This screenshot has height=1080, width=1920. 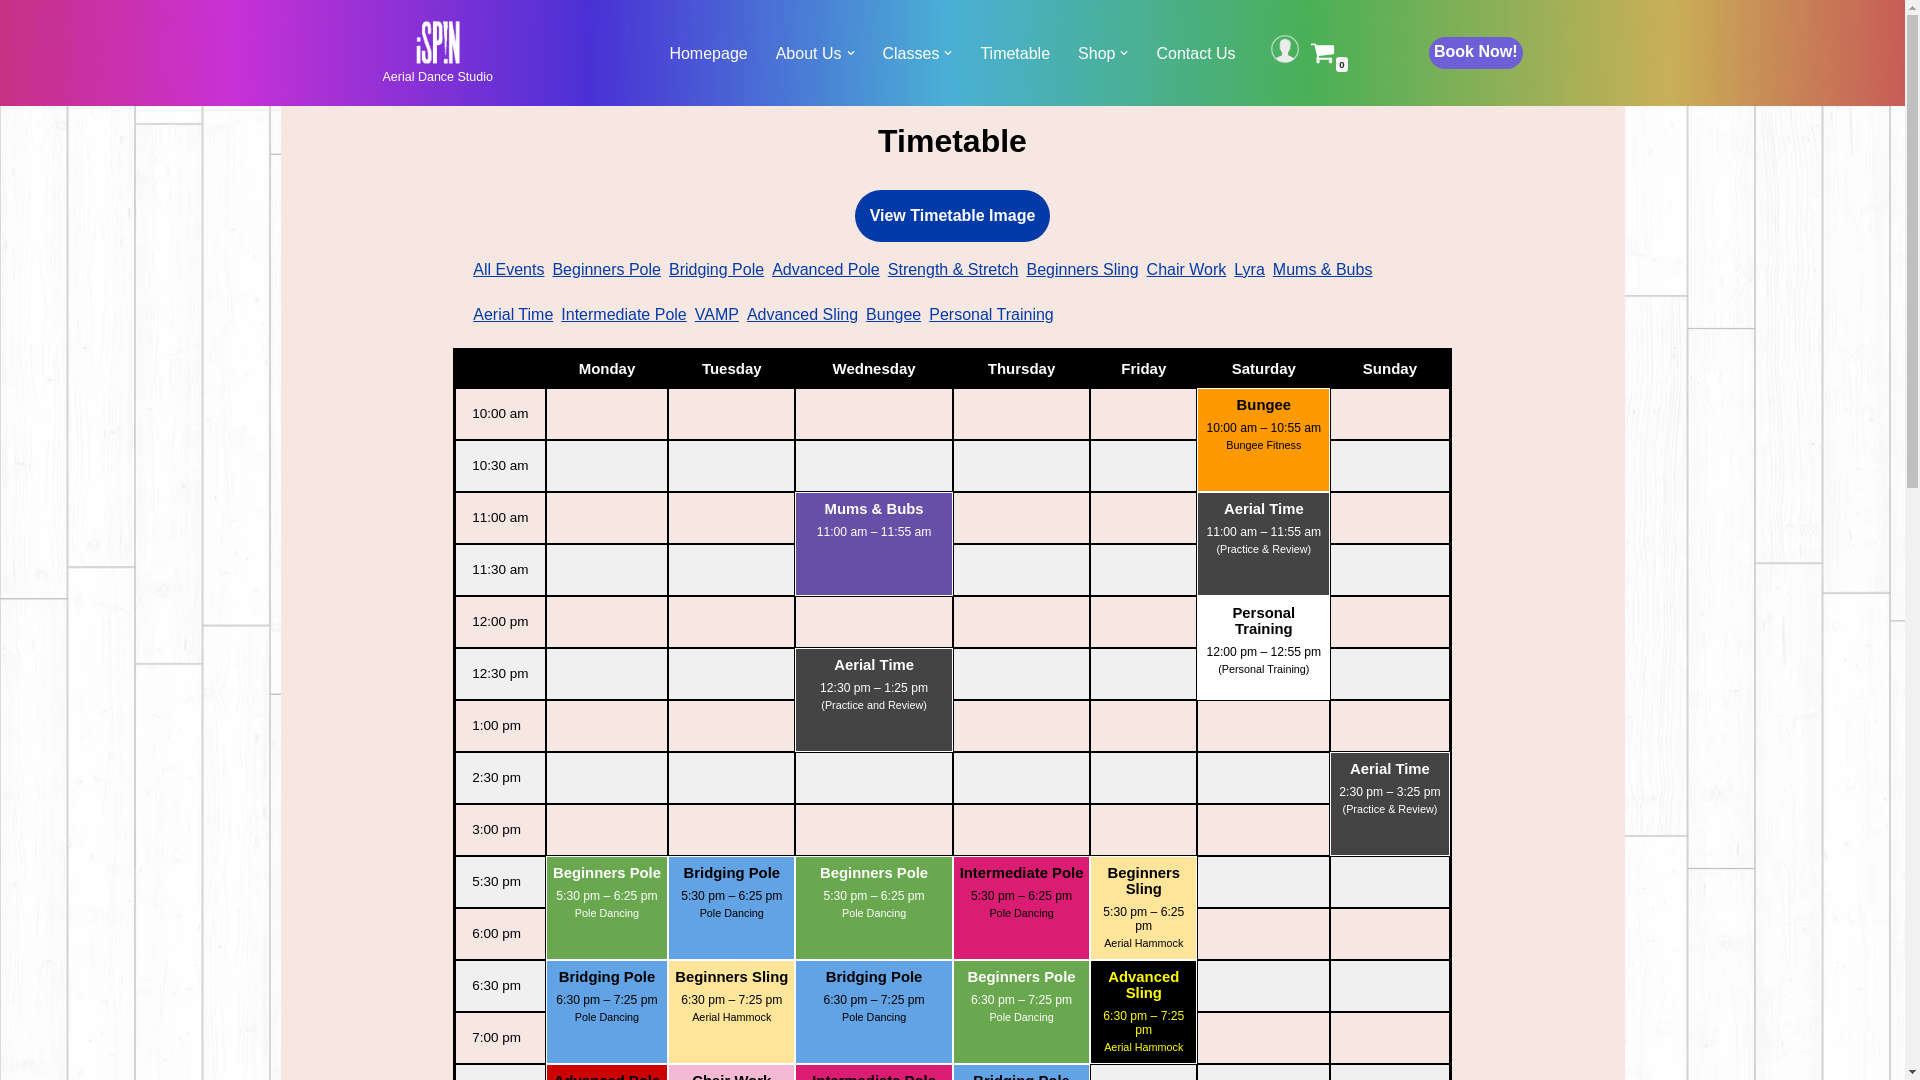 I want to click on Aerial Dance Studio, so click(x=436, y=53).